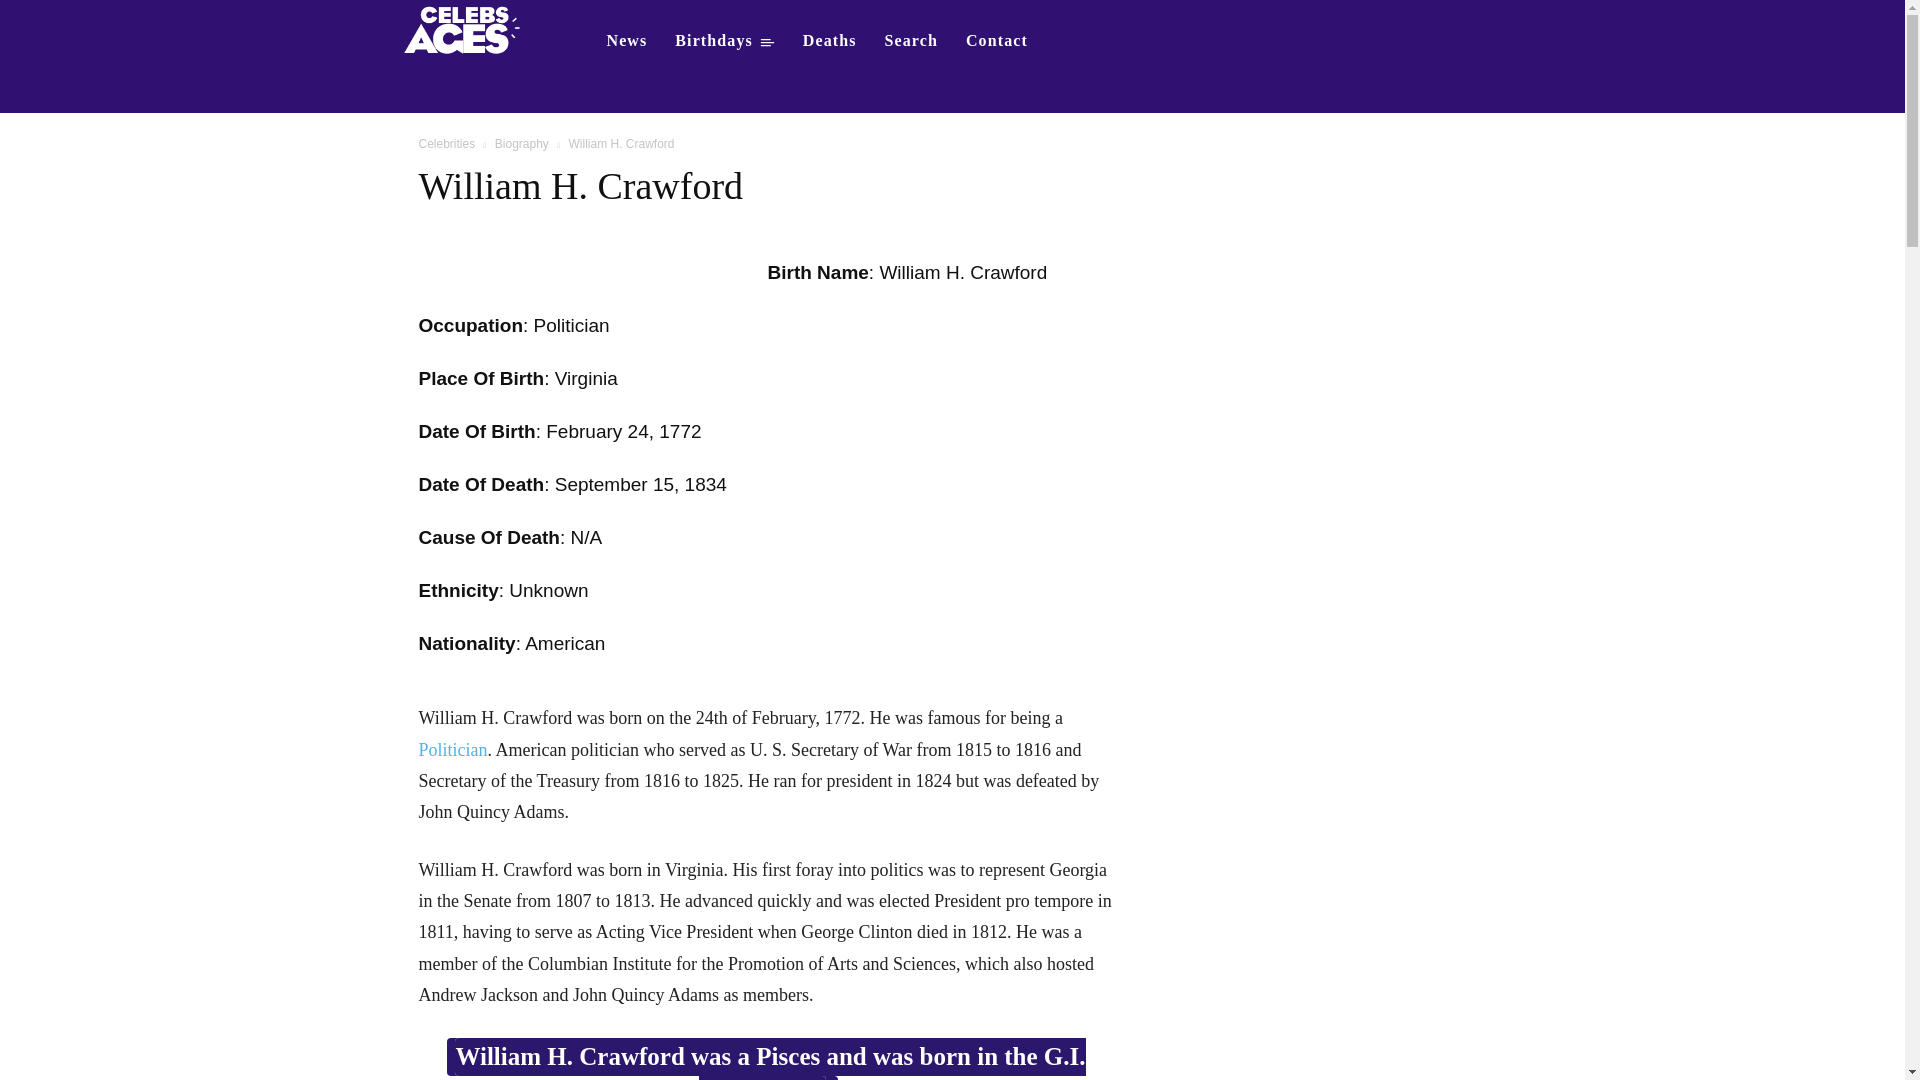 This screenshot has width=1920, height=1080. I want to click on Politician, so click(452, 750).